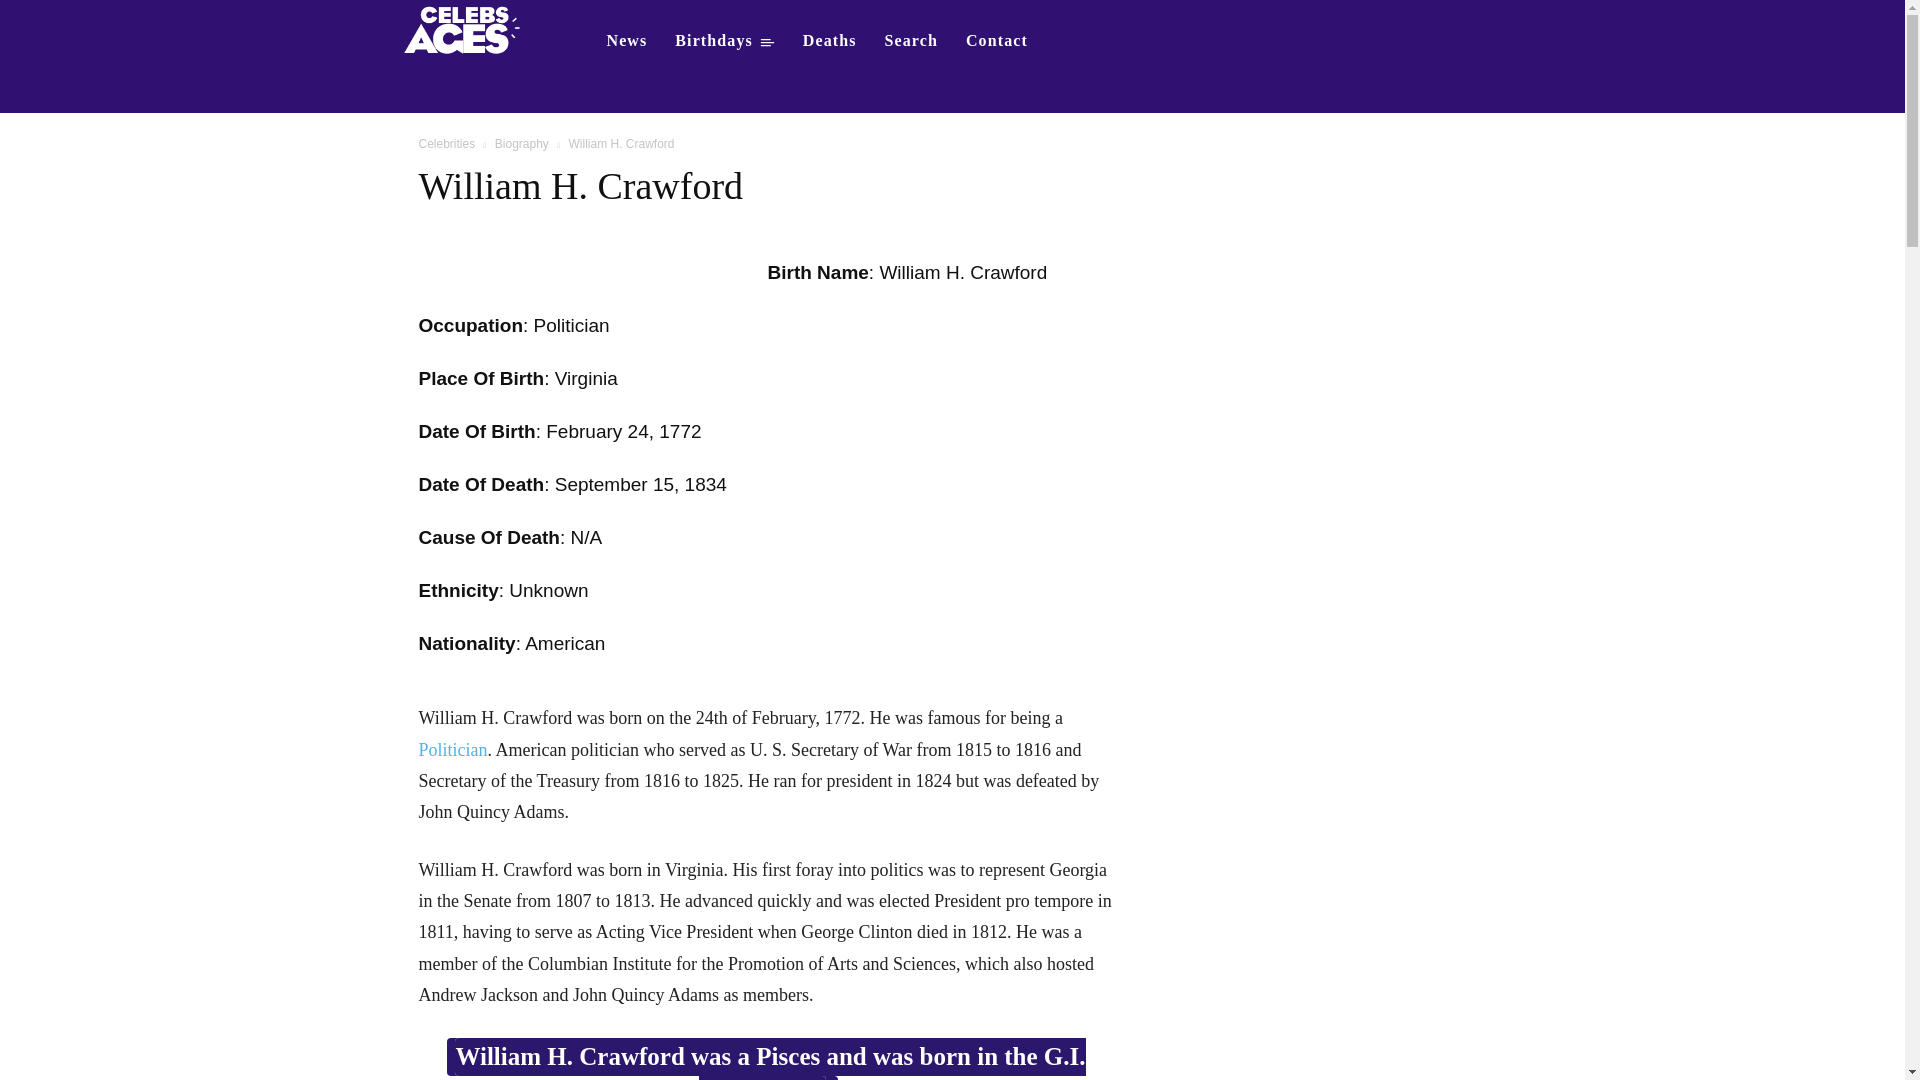 This screenshot has width=1920, height=1080. I want to click on Politician, so click(452, 750).